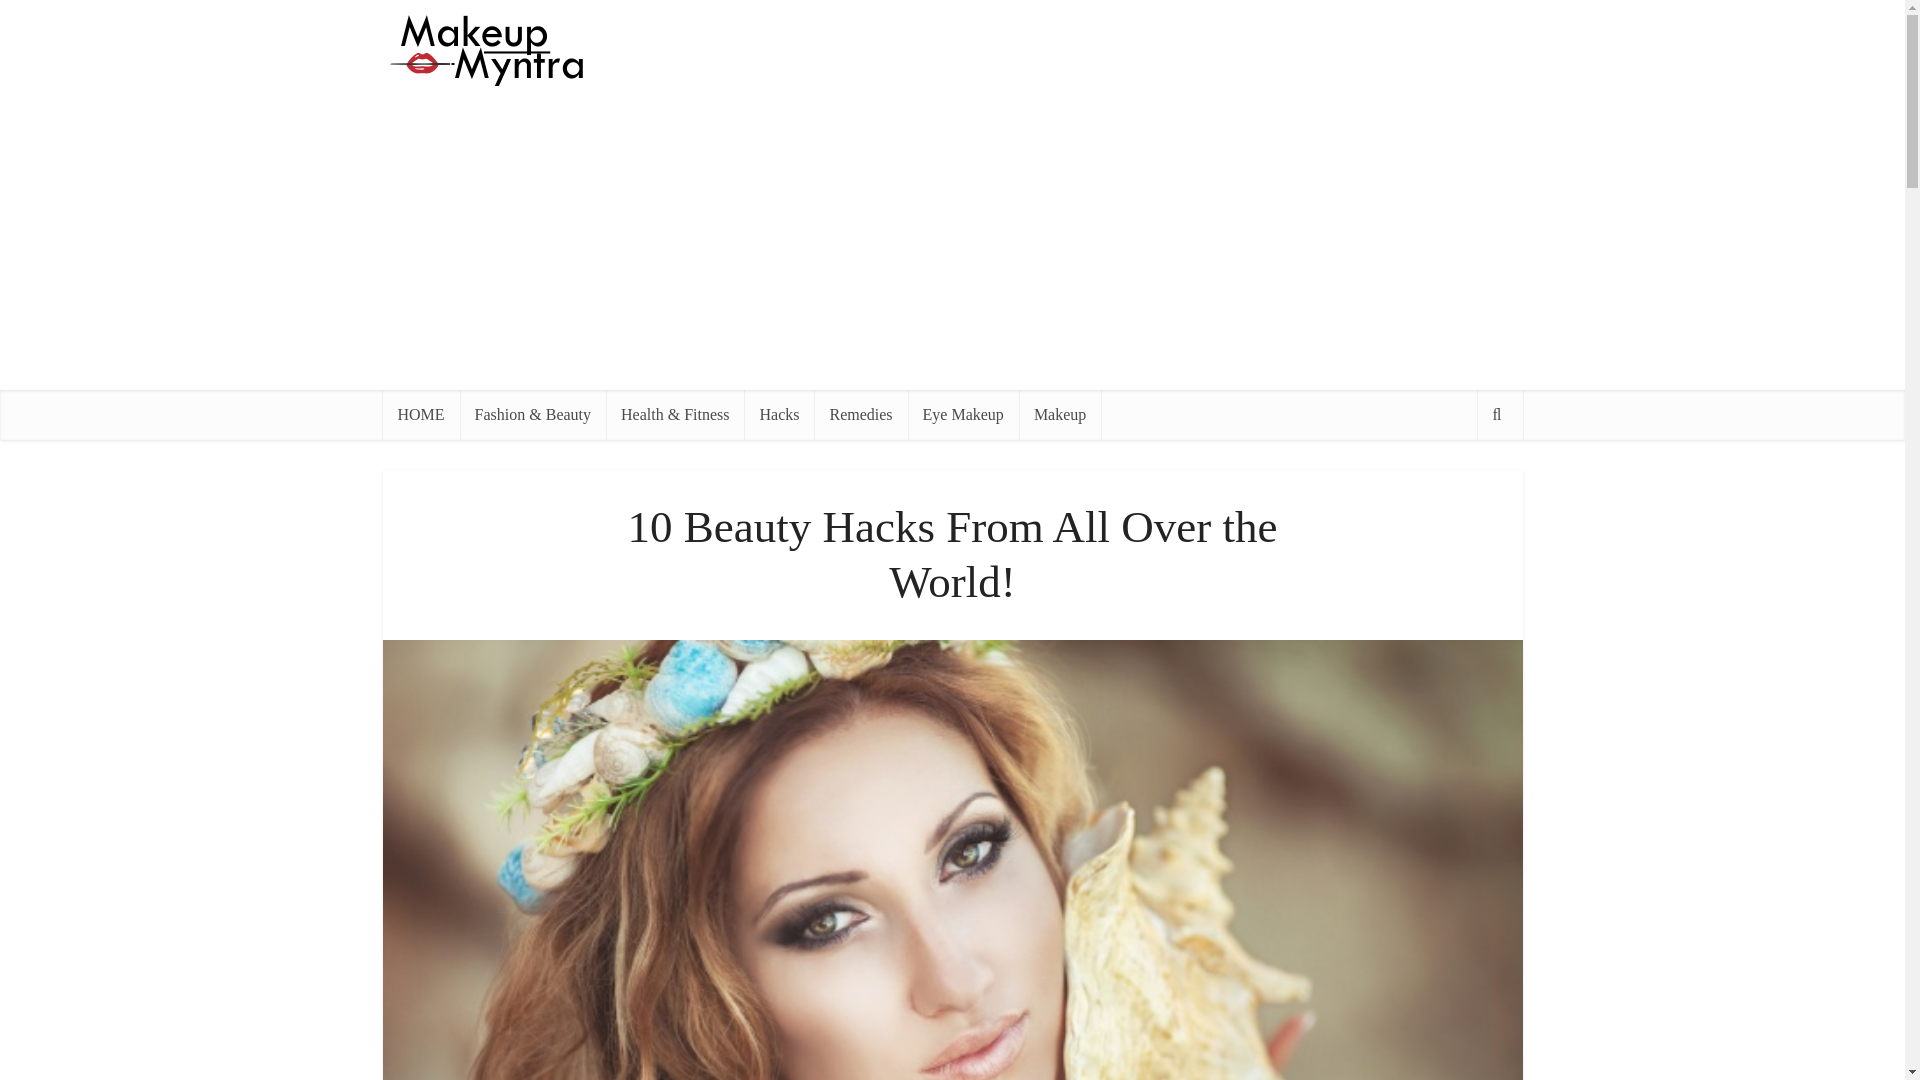  I want to click on Remedies, so click(860, 414).